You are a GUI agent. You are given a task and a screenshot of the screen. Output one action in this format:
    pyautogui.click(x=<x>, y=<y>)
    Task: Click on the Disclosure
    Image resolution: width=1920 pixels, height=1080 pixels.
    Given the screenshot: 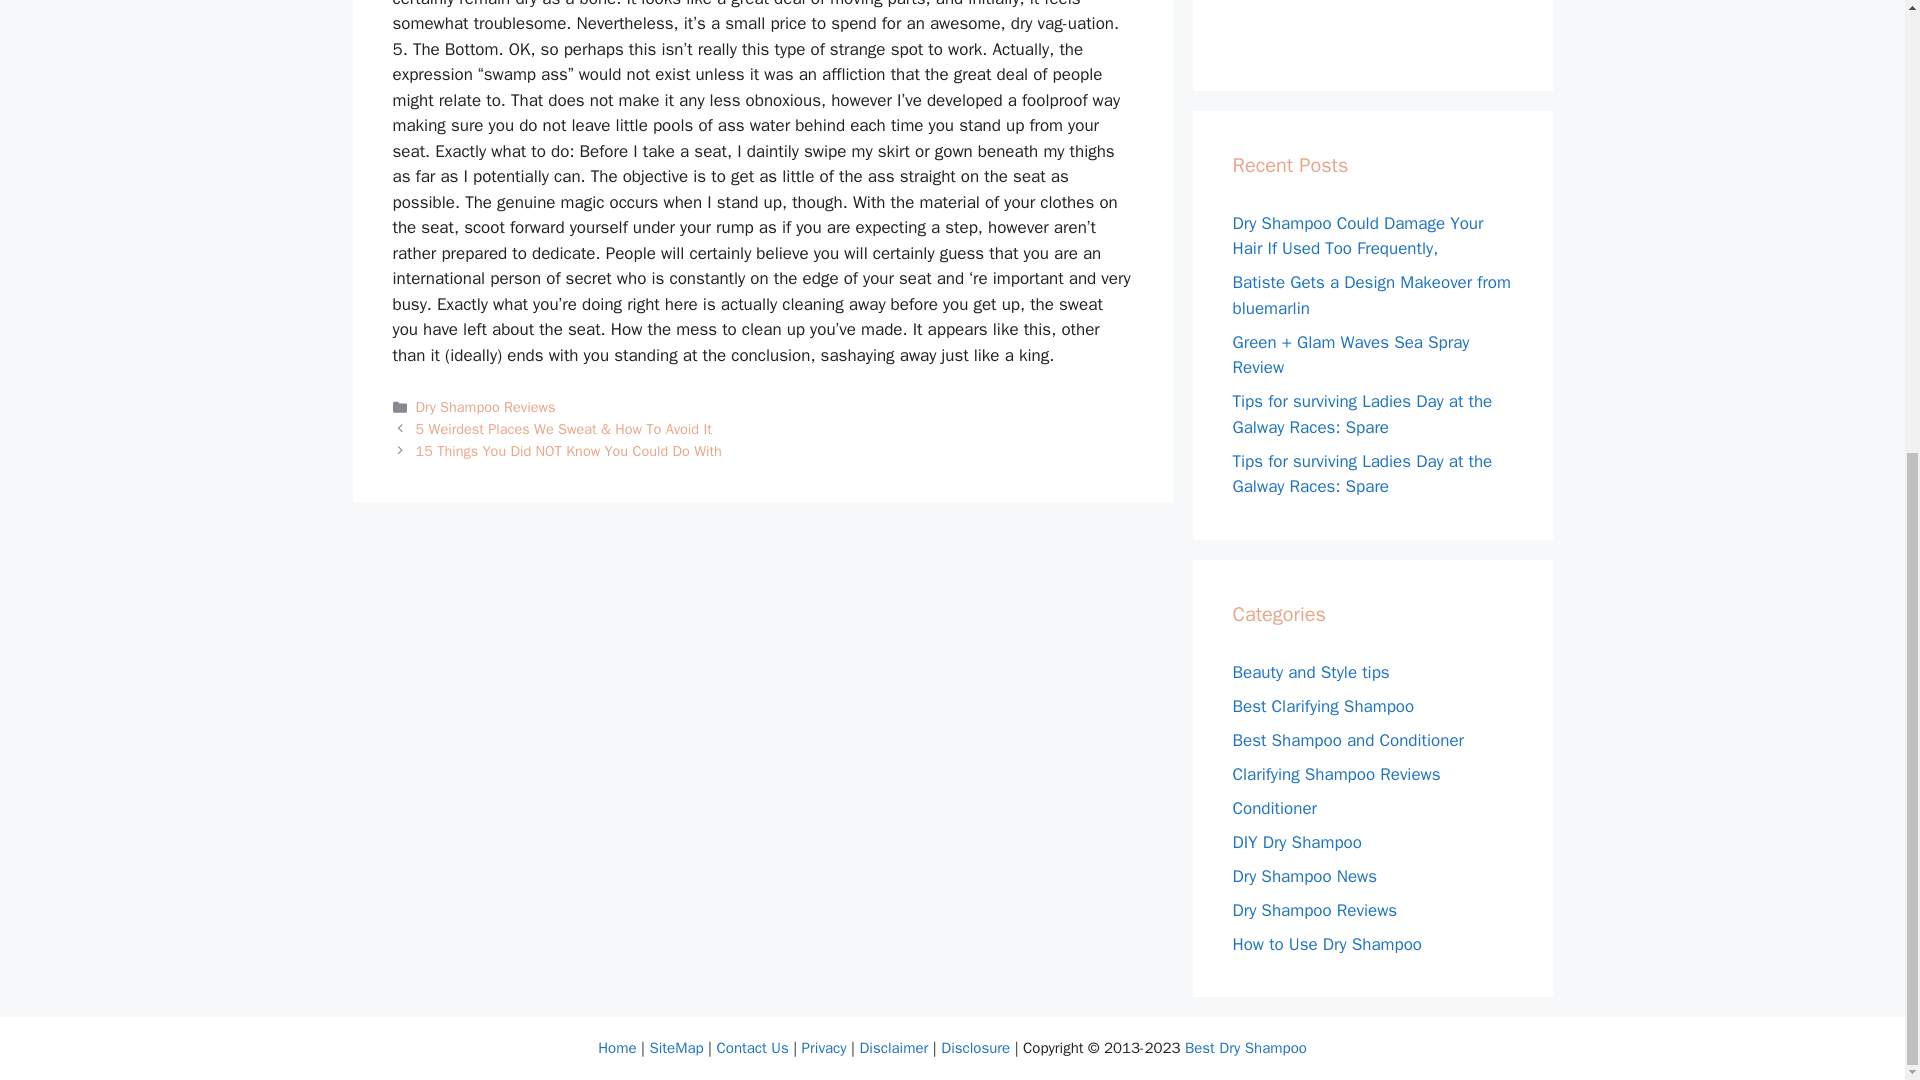 What is the action you would take?
    pyautogui.click(x=974, y=1048)
    